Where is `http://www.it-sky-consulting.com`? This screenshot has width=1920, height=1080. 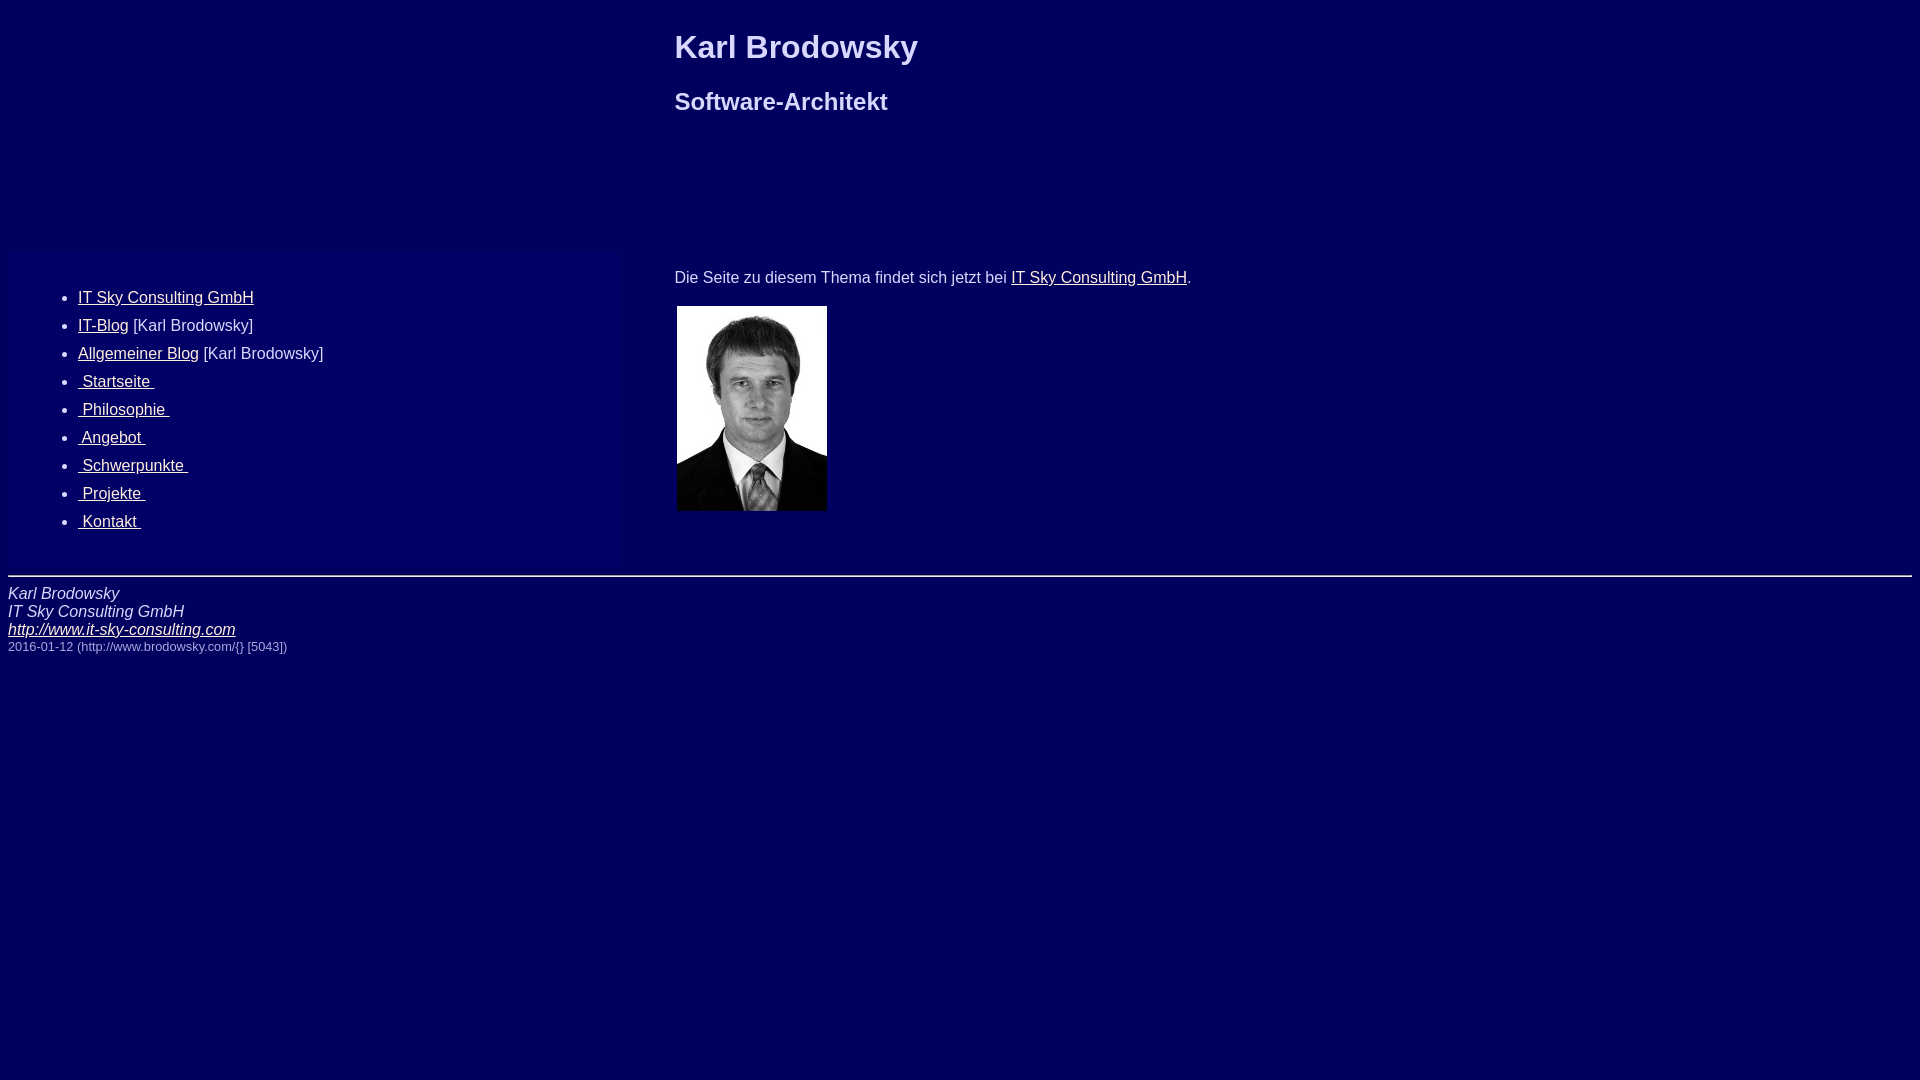 http://www.it-sky-consulting.com is located at coordinates (122, 630).